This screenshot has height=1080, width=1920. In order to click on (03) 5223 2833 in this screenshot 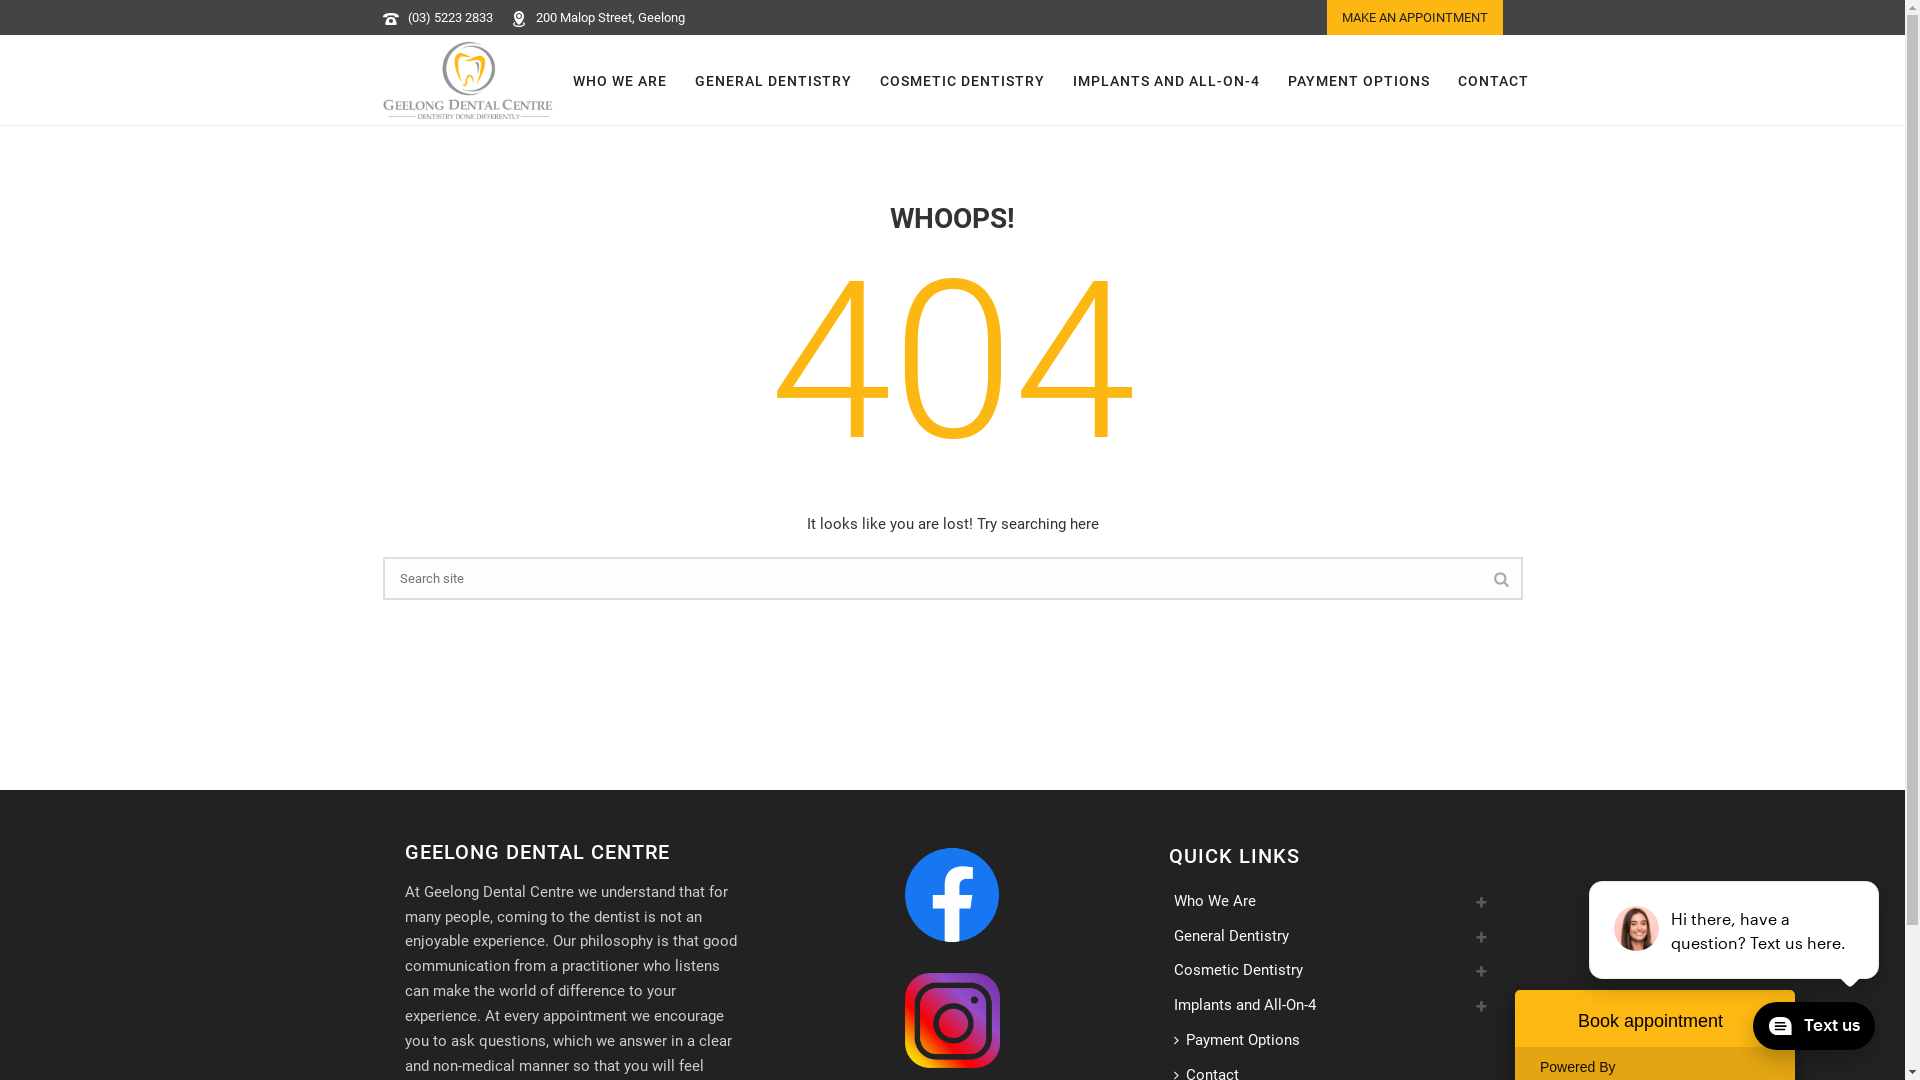, I will do `click(450, 18)`.